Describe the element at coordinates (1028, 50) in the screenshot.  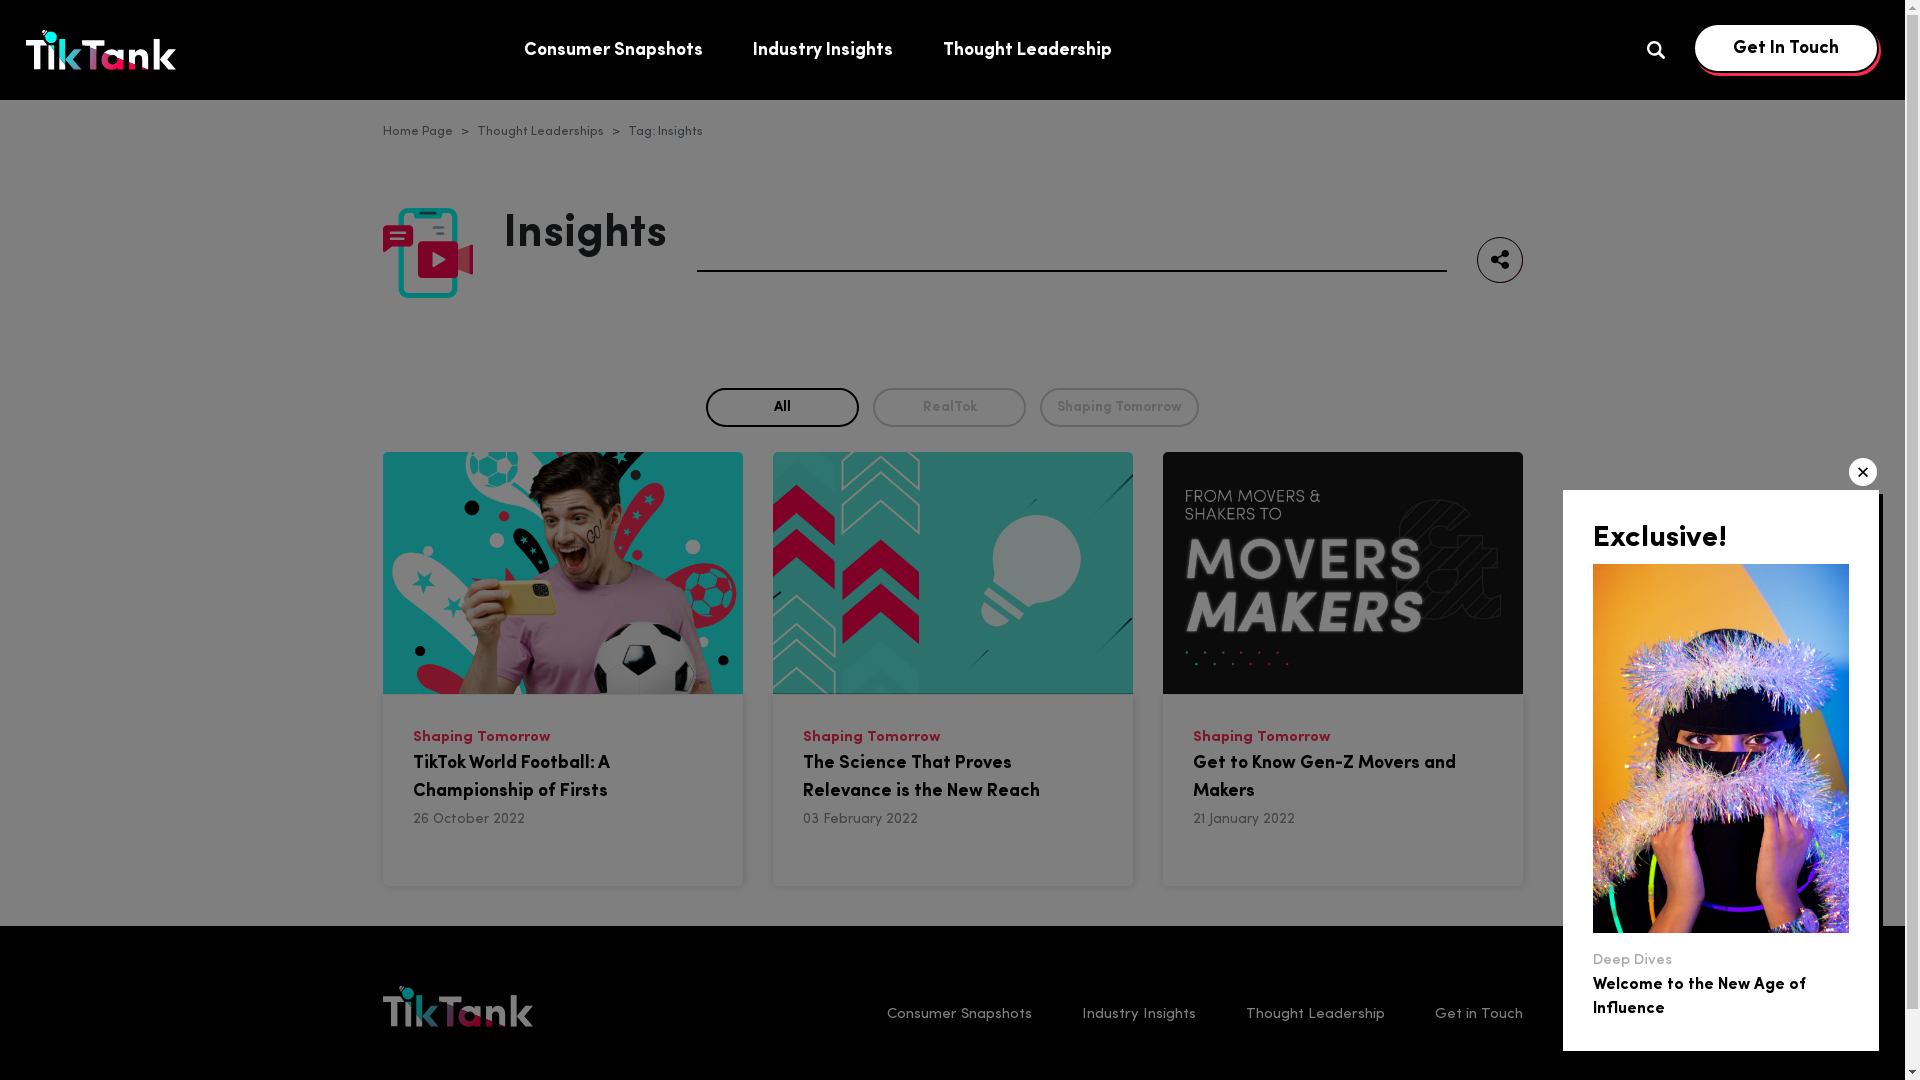
I see `Thought Leadership` at that location.